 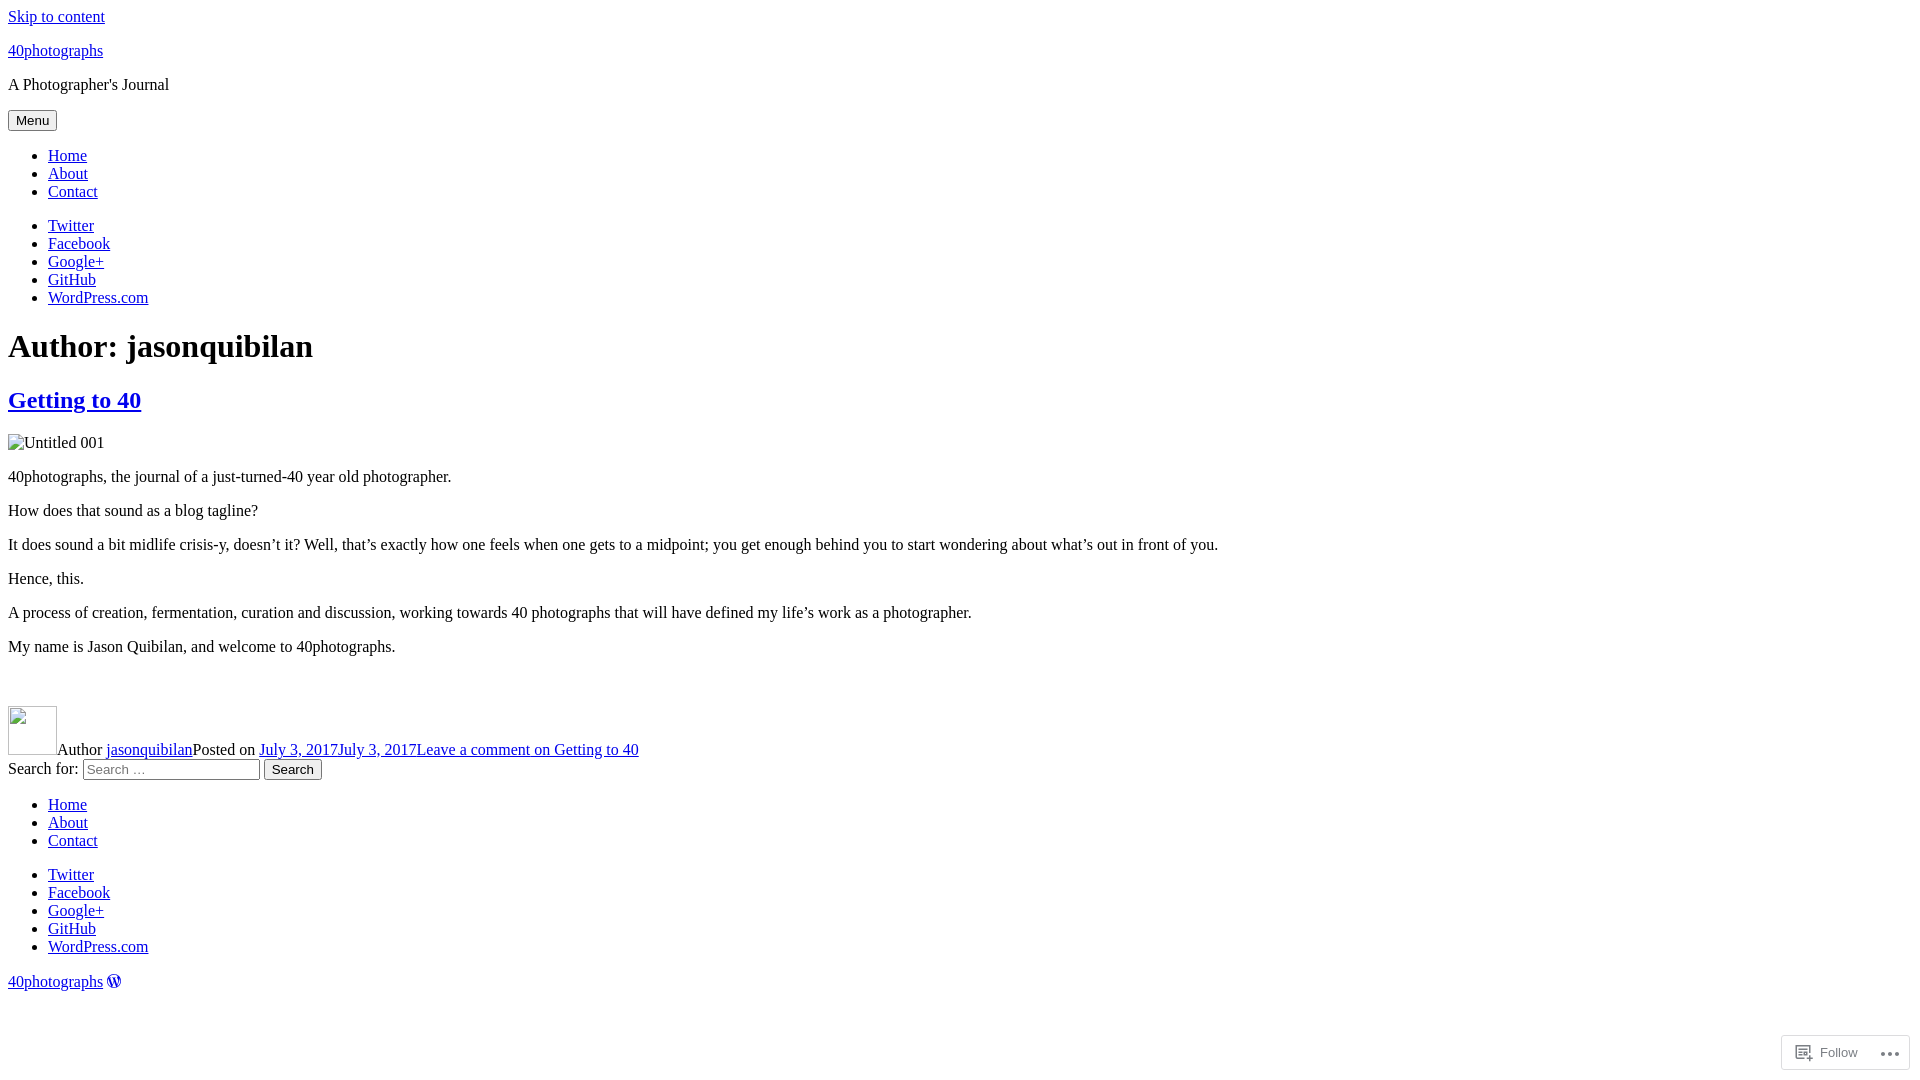 What do you see at coordinates (72, 928) in the screenshot?
I see `GitHub` at bounding box center [72, 928].